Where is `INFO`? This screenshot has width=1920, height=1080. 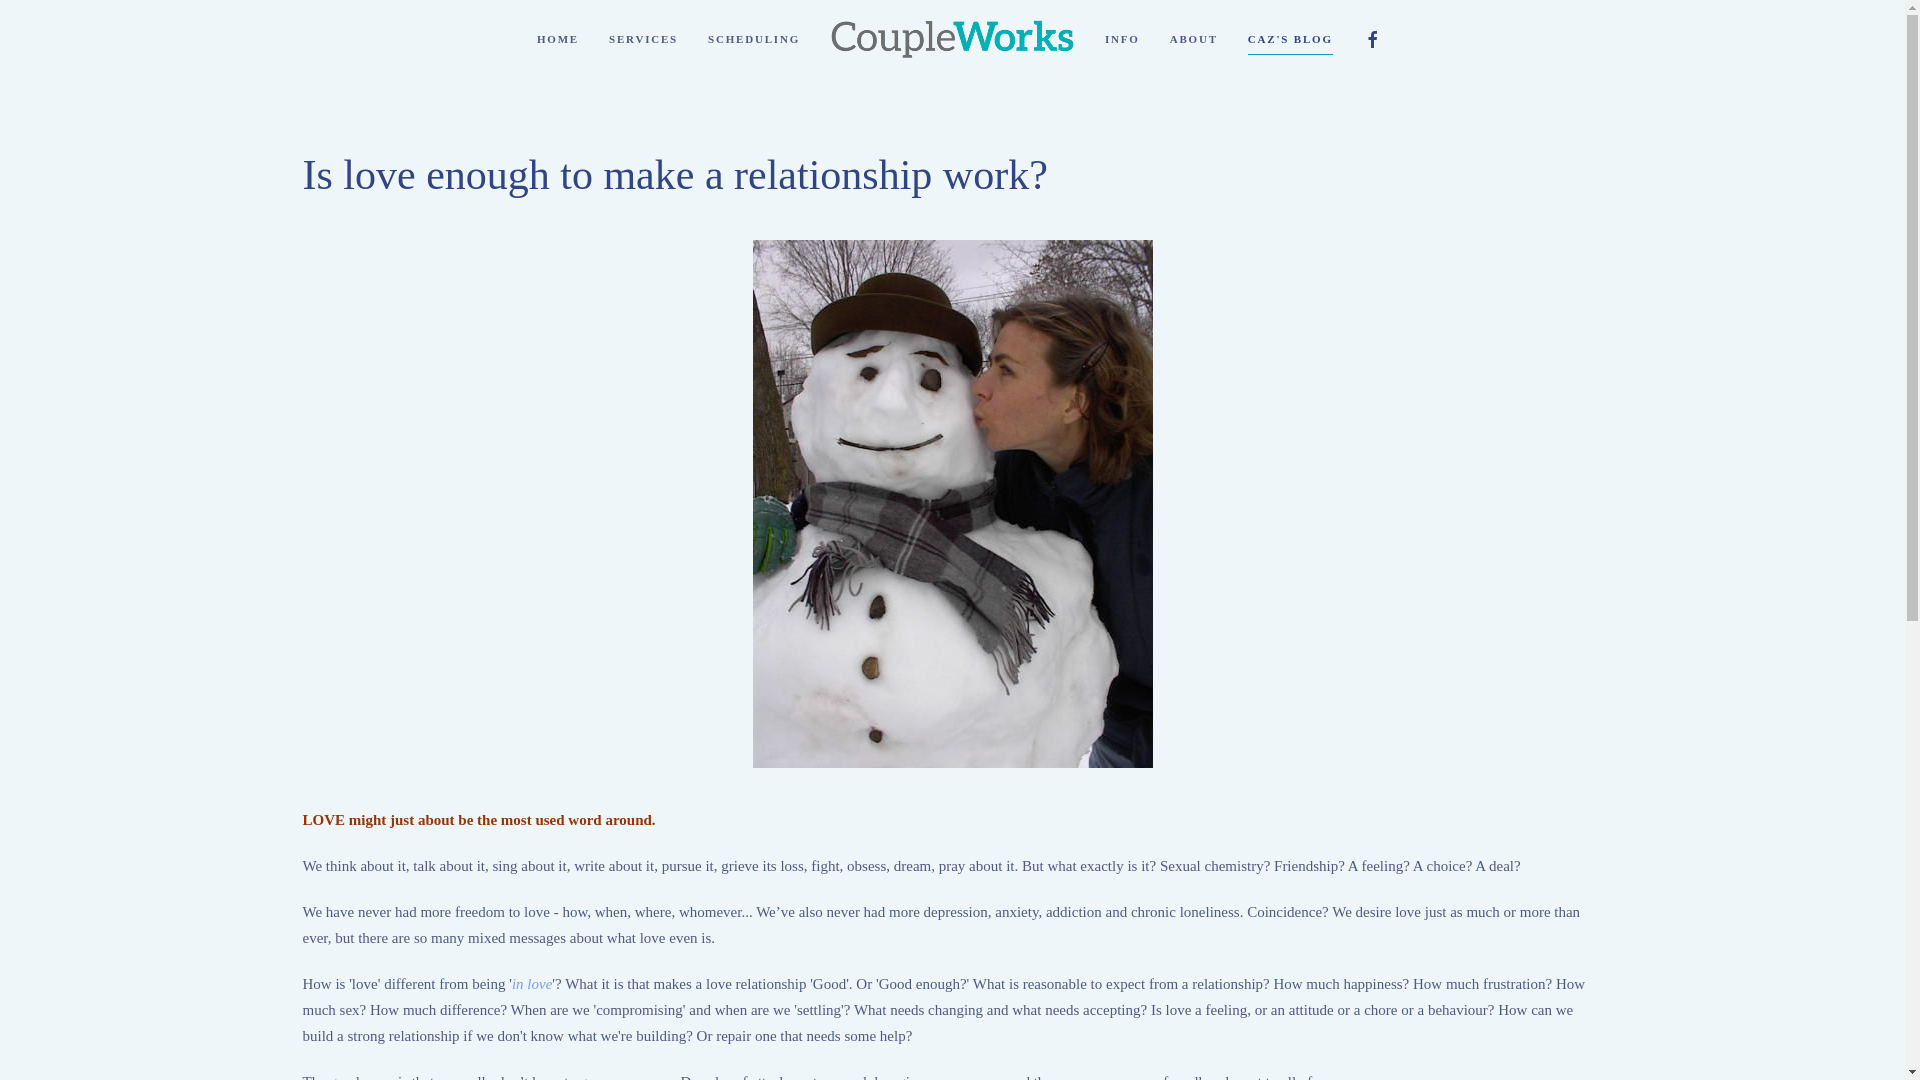
INFO is located at coordinates (1122, 40).